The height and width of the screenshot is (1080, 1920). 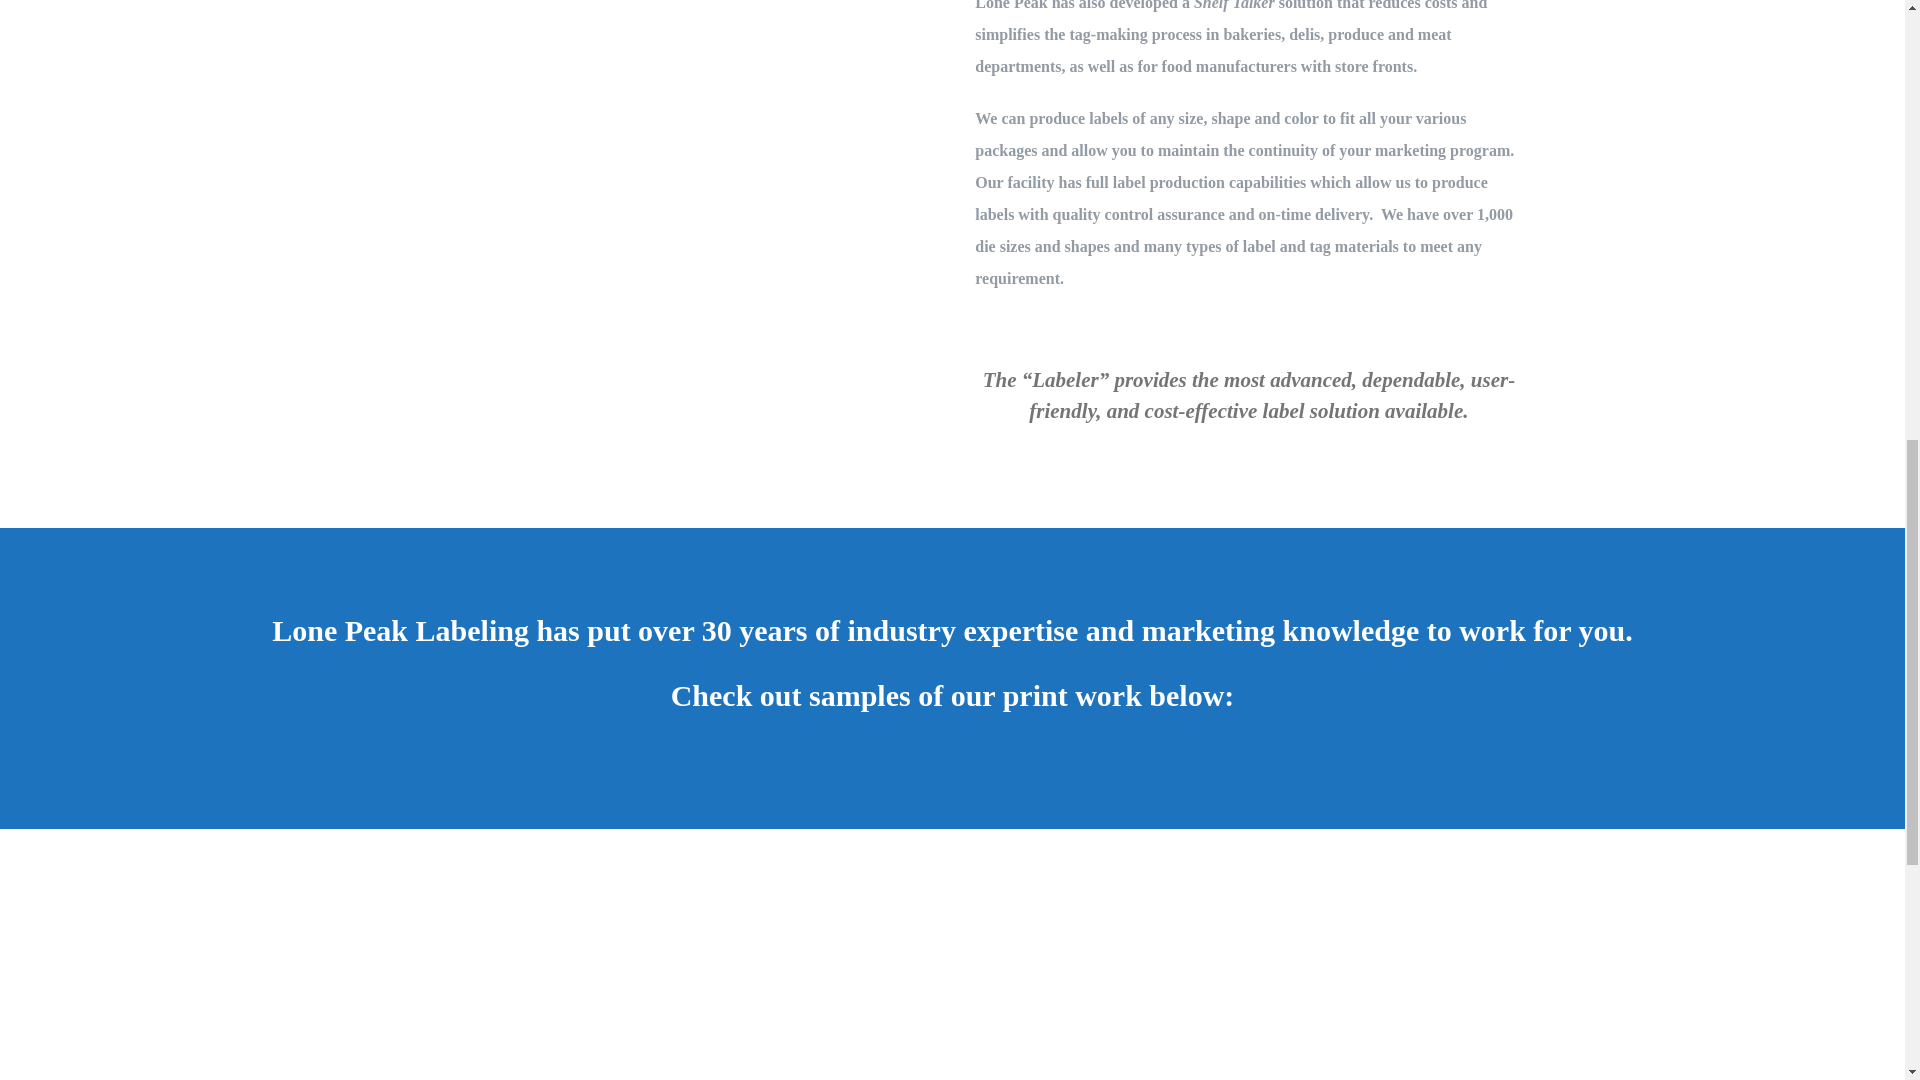 I want to click on product-placeholder, so click(x=804, y=979).